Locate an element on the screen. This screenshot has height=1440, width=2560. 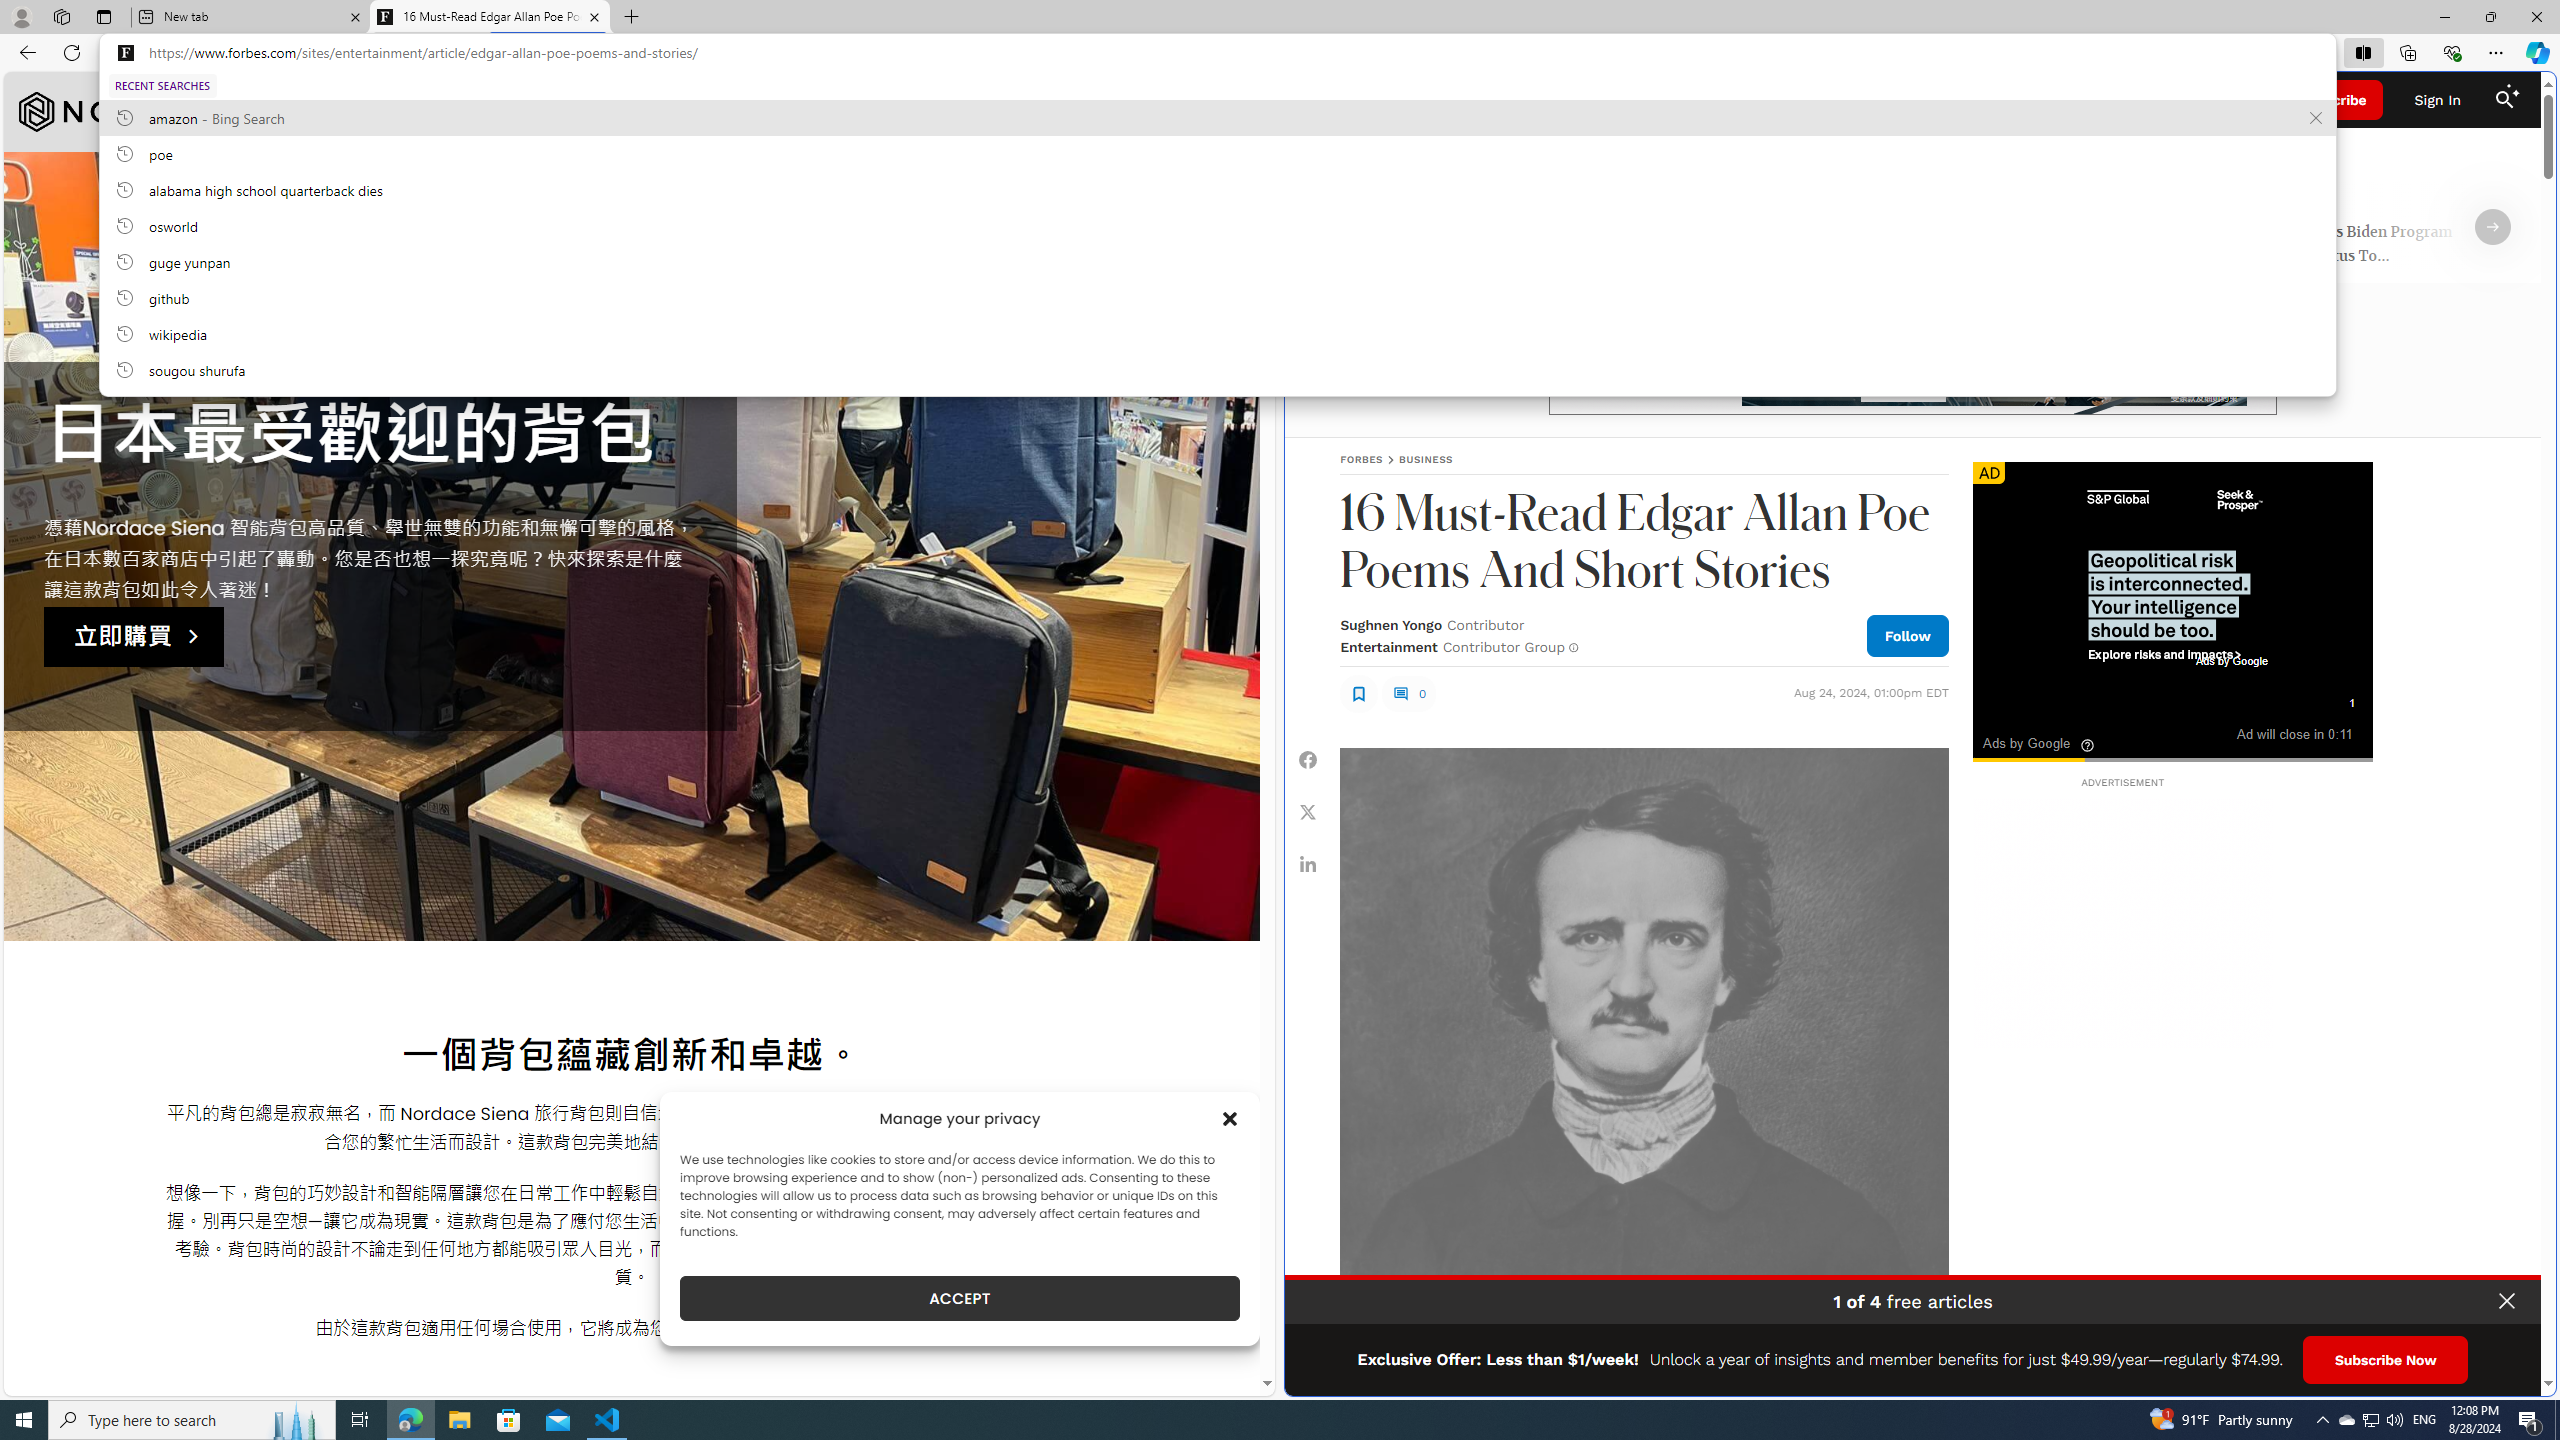
Class: cnx-color-icon is located at coordinates (2040, 732).